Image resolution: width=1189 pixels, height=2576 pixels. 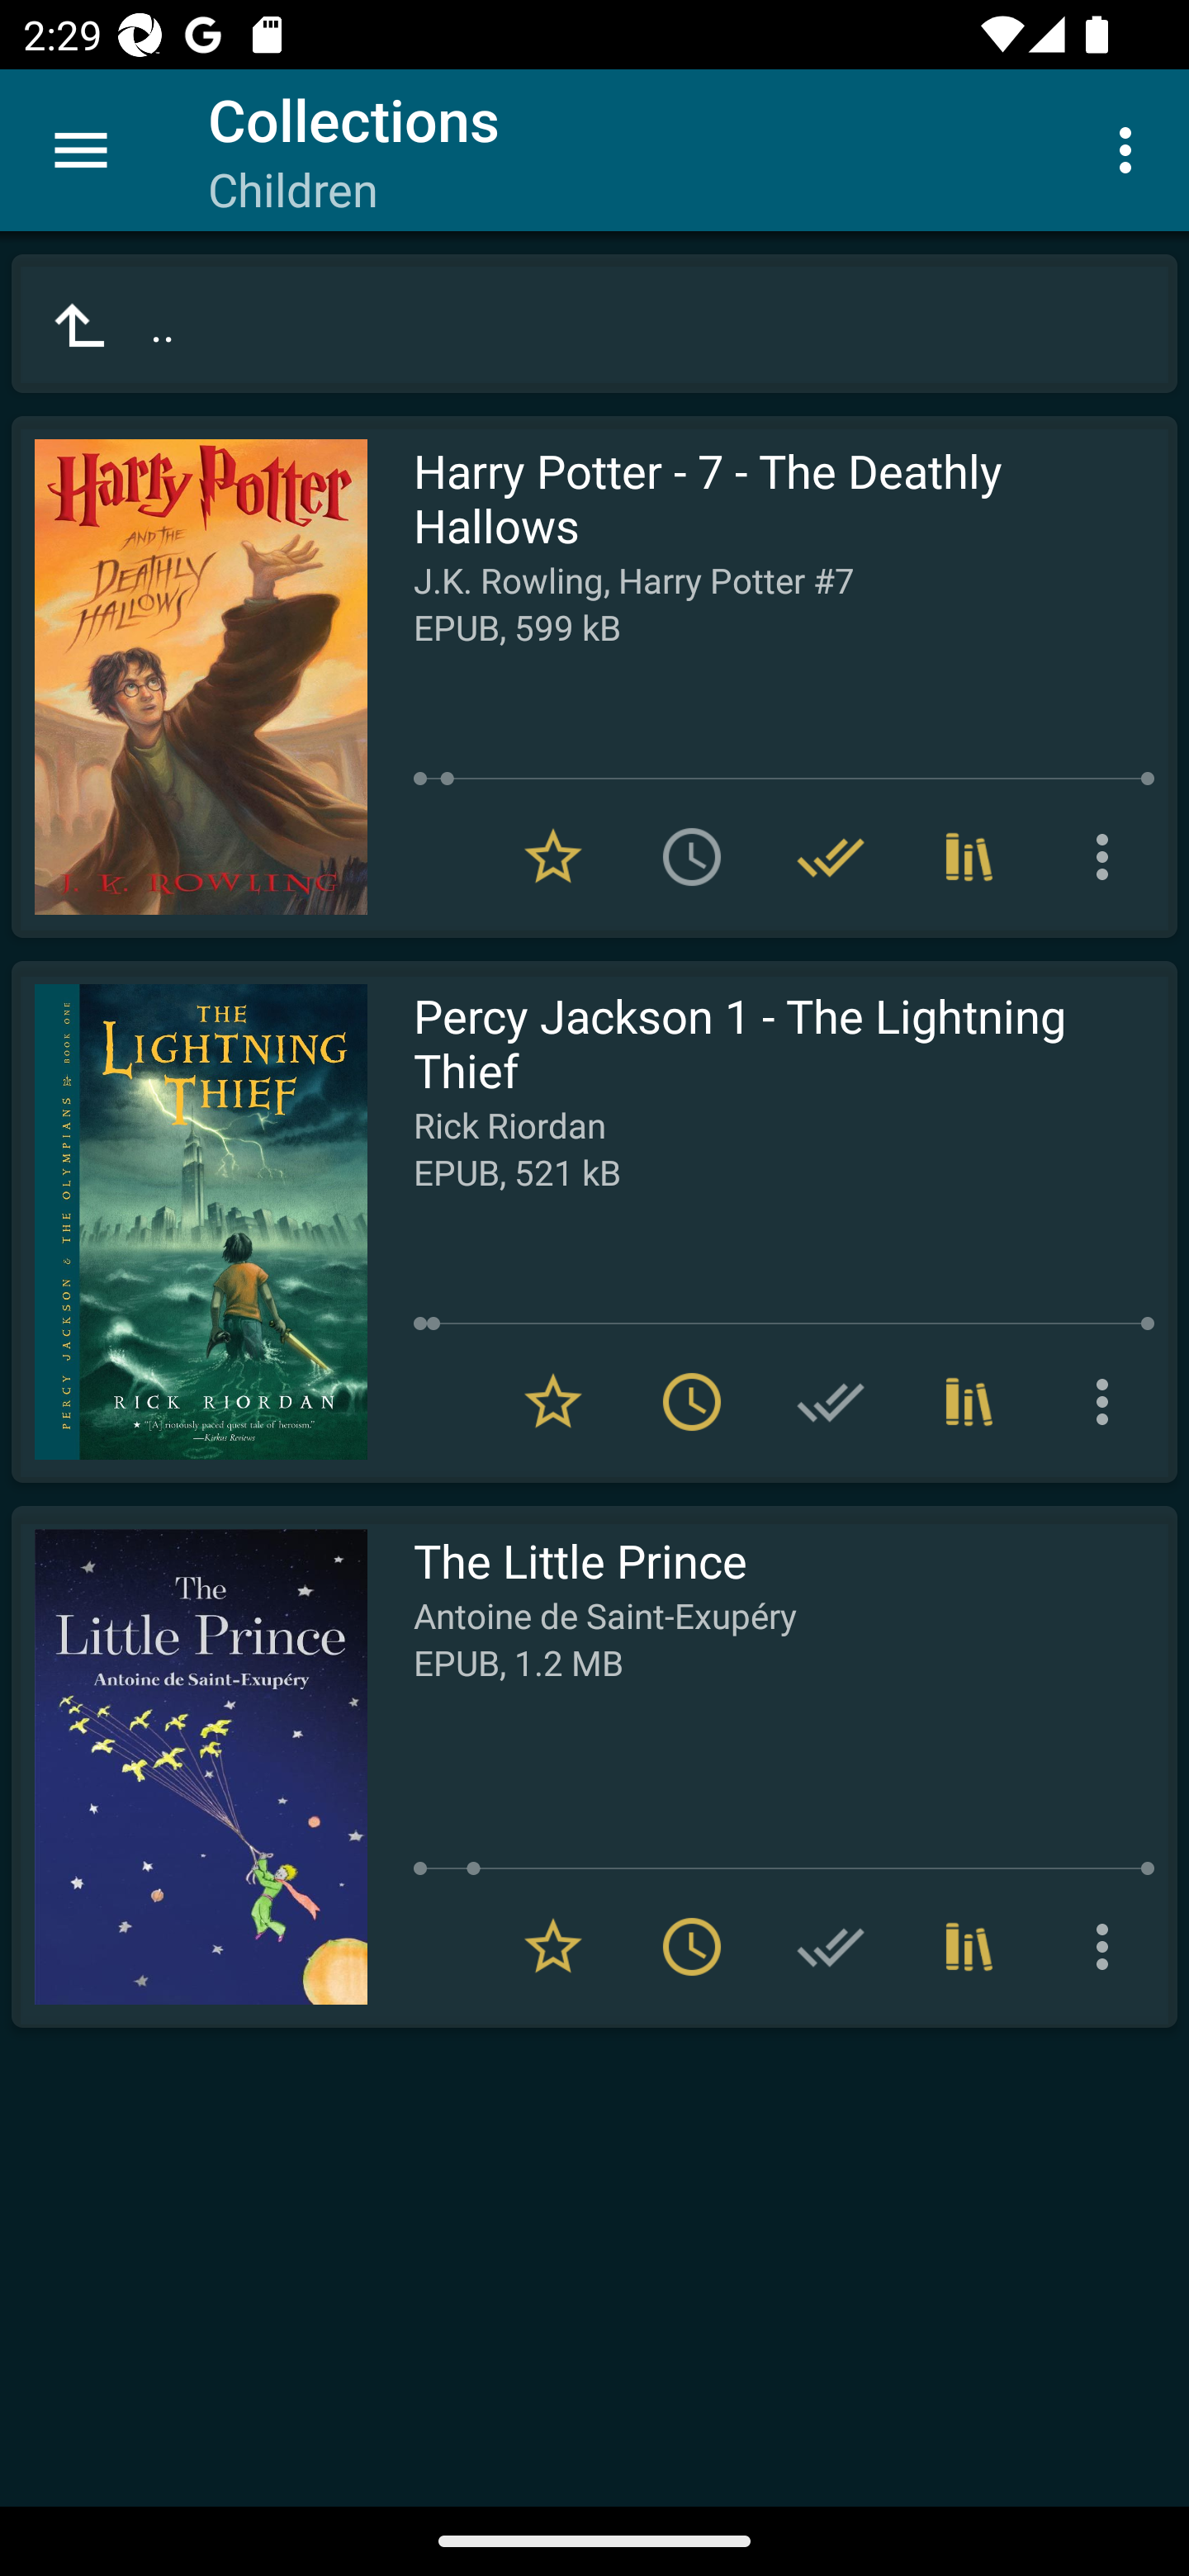 I want to click on Collections (3), so click(x=969, y=857).